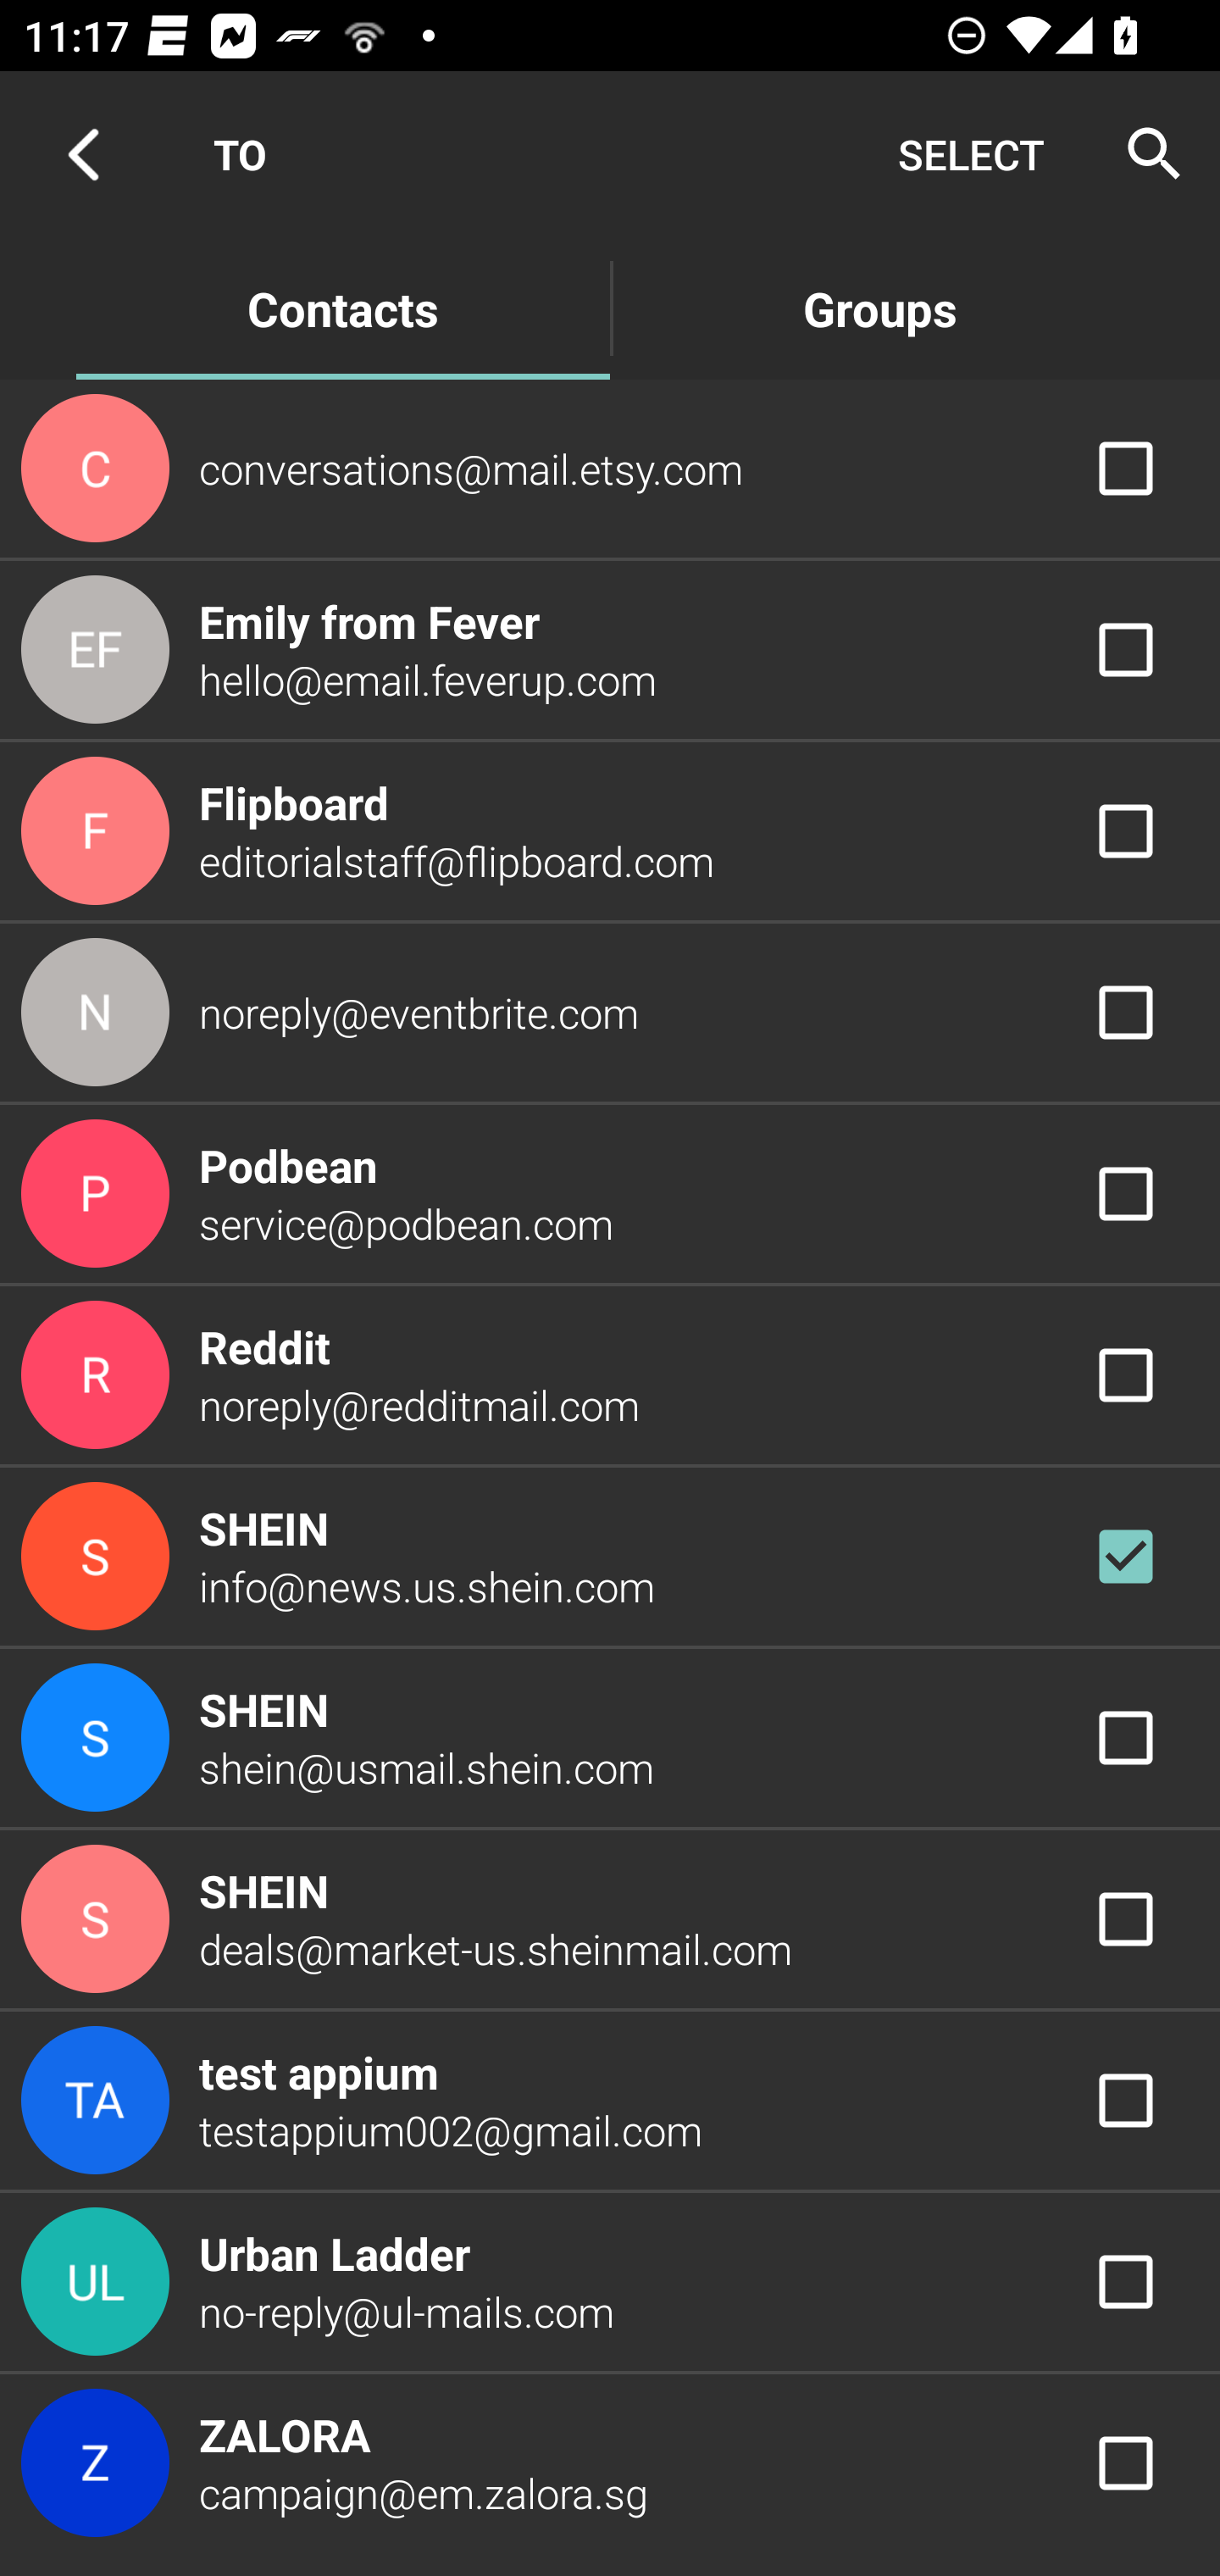 This screenshot has width=1220, height=2576. What do you see at coordinates (971, 154) in the screenshot?
I see `SELECT` at bounding box center [971, 154].